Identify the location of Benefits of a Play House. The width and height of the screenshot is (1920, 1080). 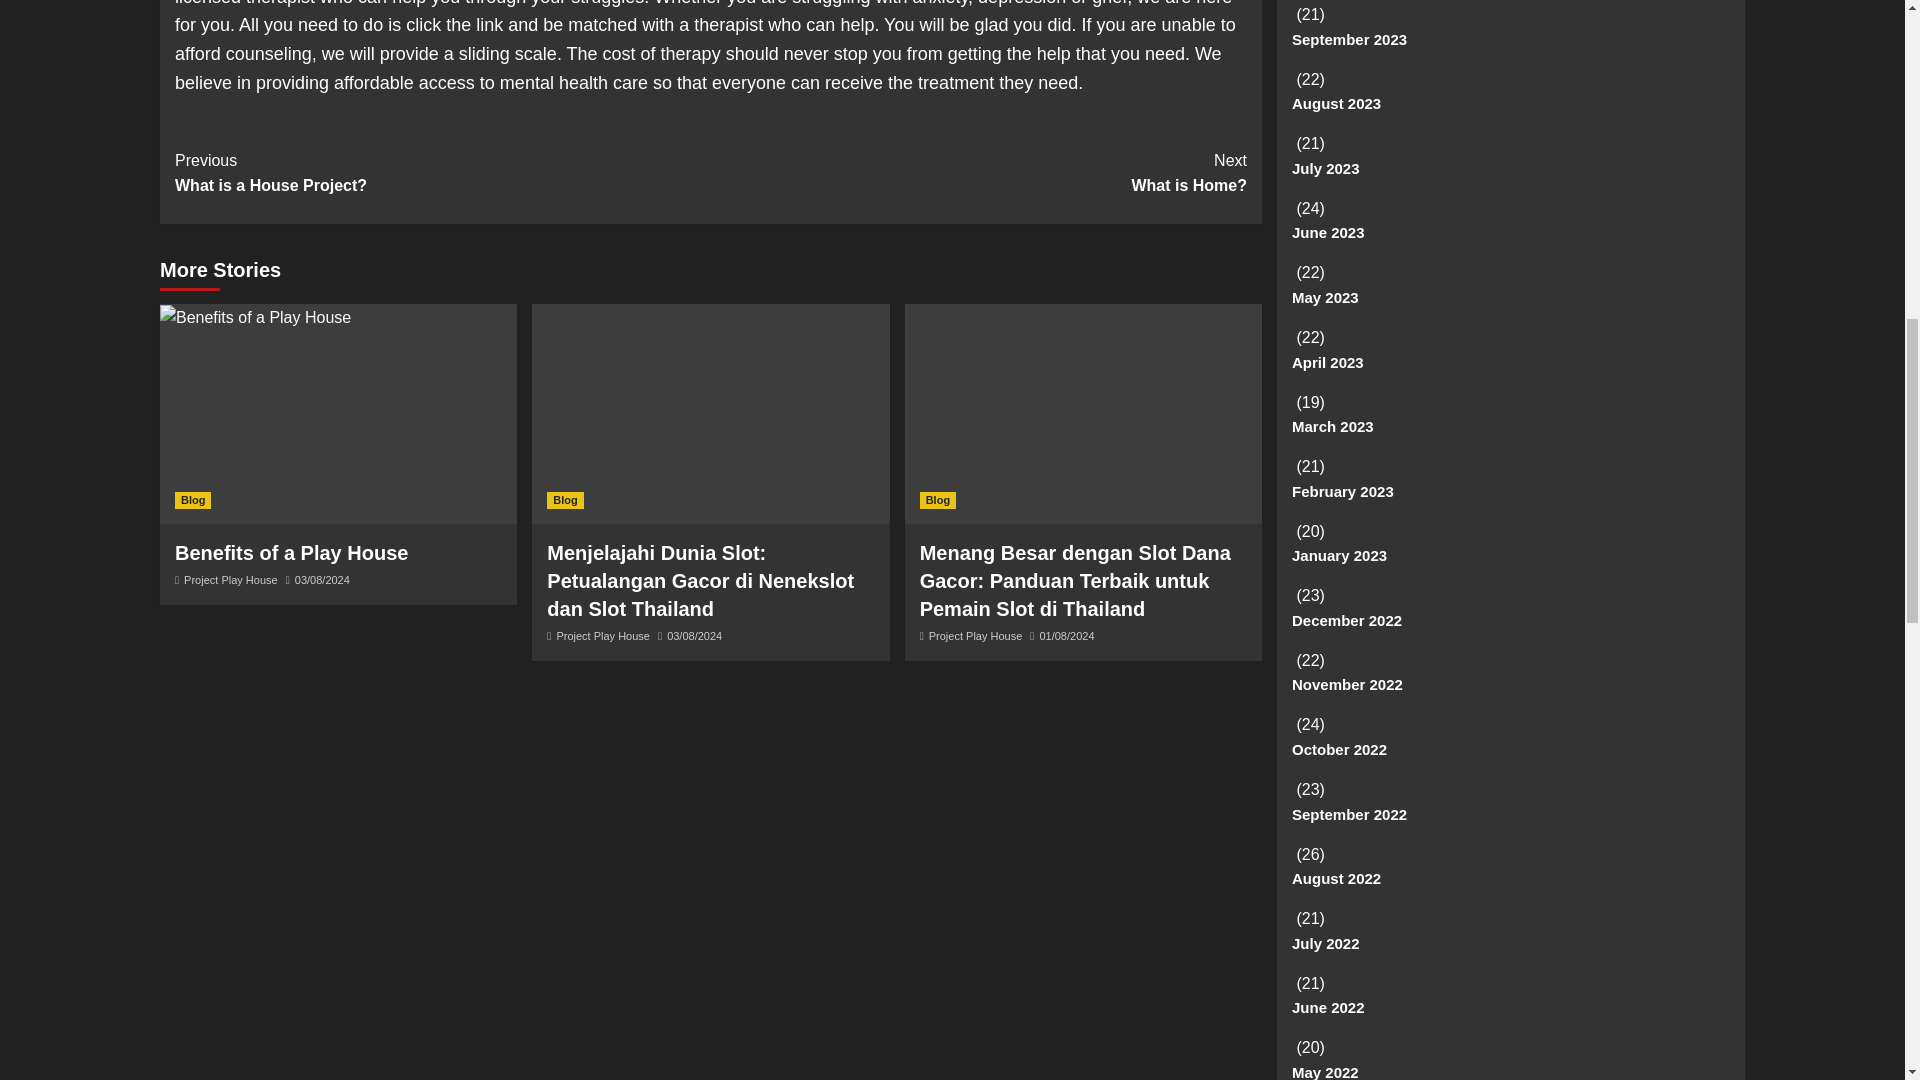
(231, 580).